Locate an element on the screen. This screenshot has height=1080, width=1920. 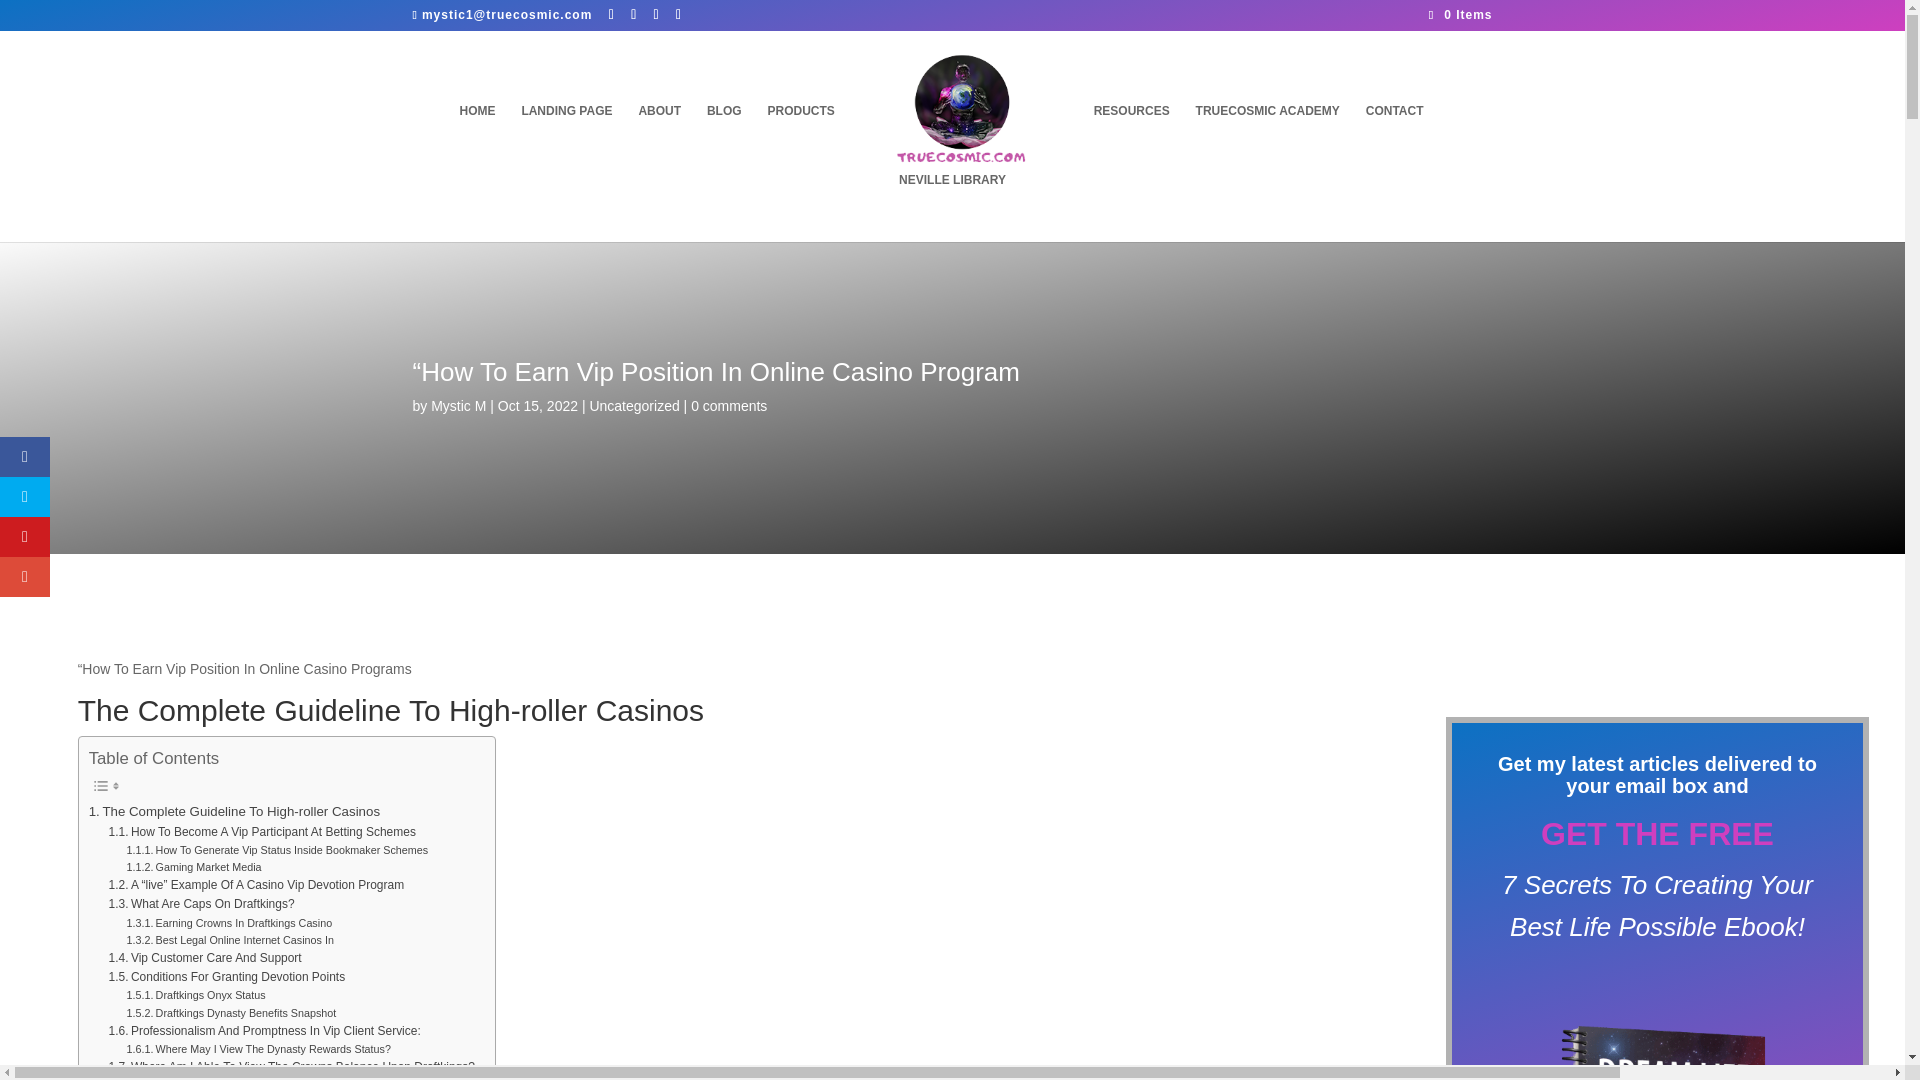
Draftkings Onyx Status is located at coordinates (196, 996).